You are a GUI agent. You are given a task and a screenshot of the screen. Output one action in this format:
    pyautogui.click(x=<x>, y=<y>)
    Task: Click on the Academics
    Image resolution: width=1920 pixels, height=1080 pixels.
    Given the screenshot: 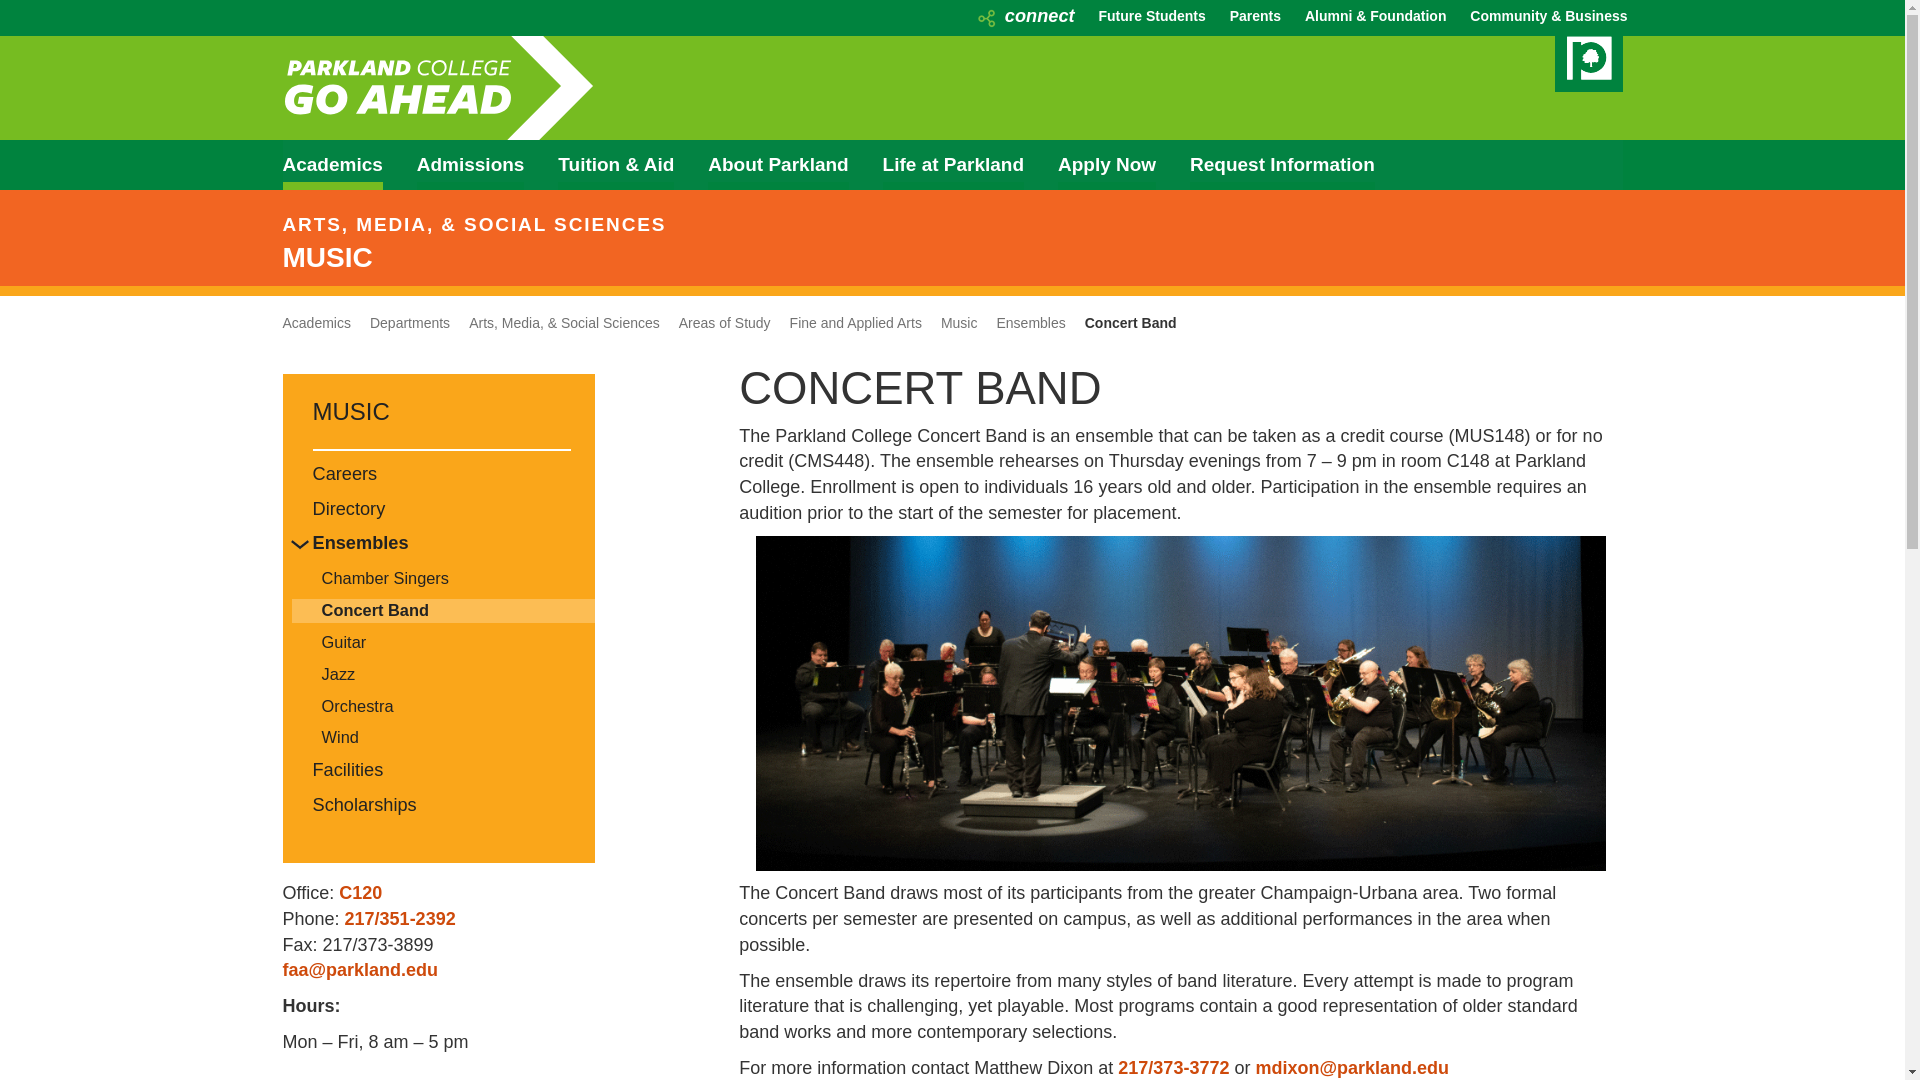 What is the action you would take?
    pyautogui.click(x=347, y=170)
    